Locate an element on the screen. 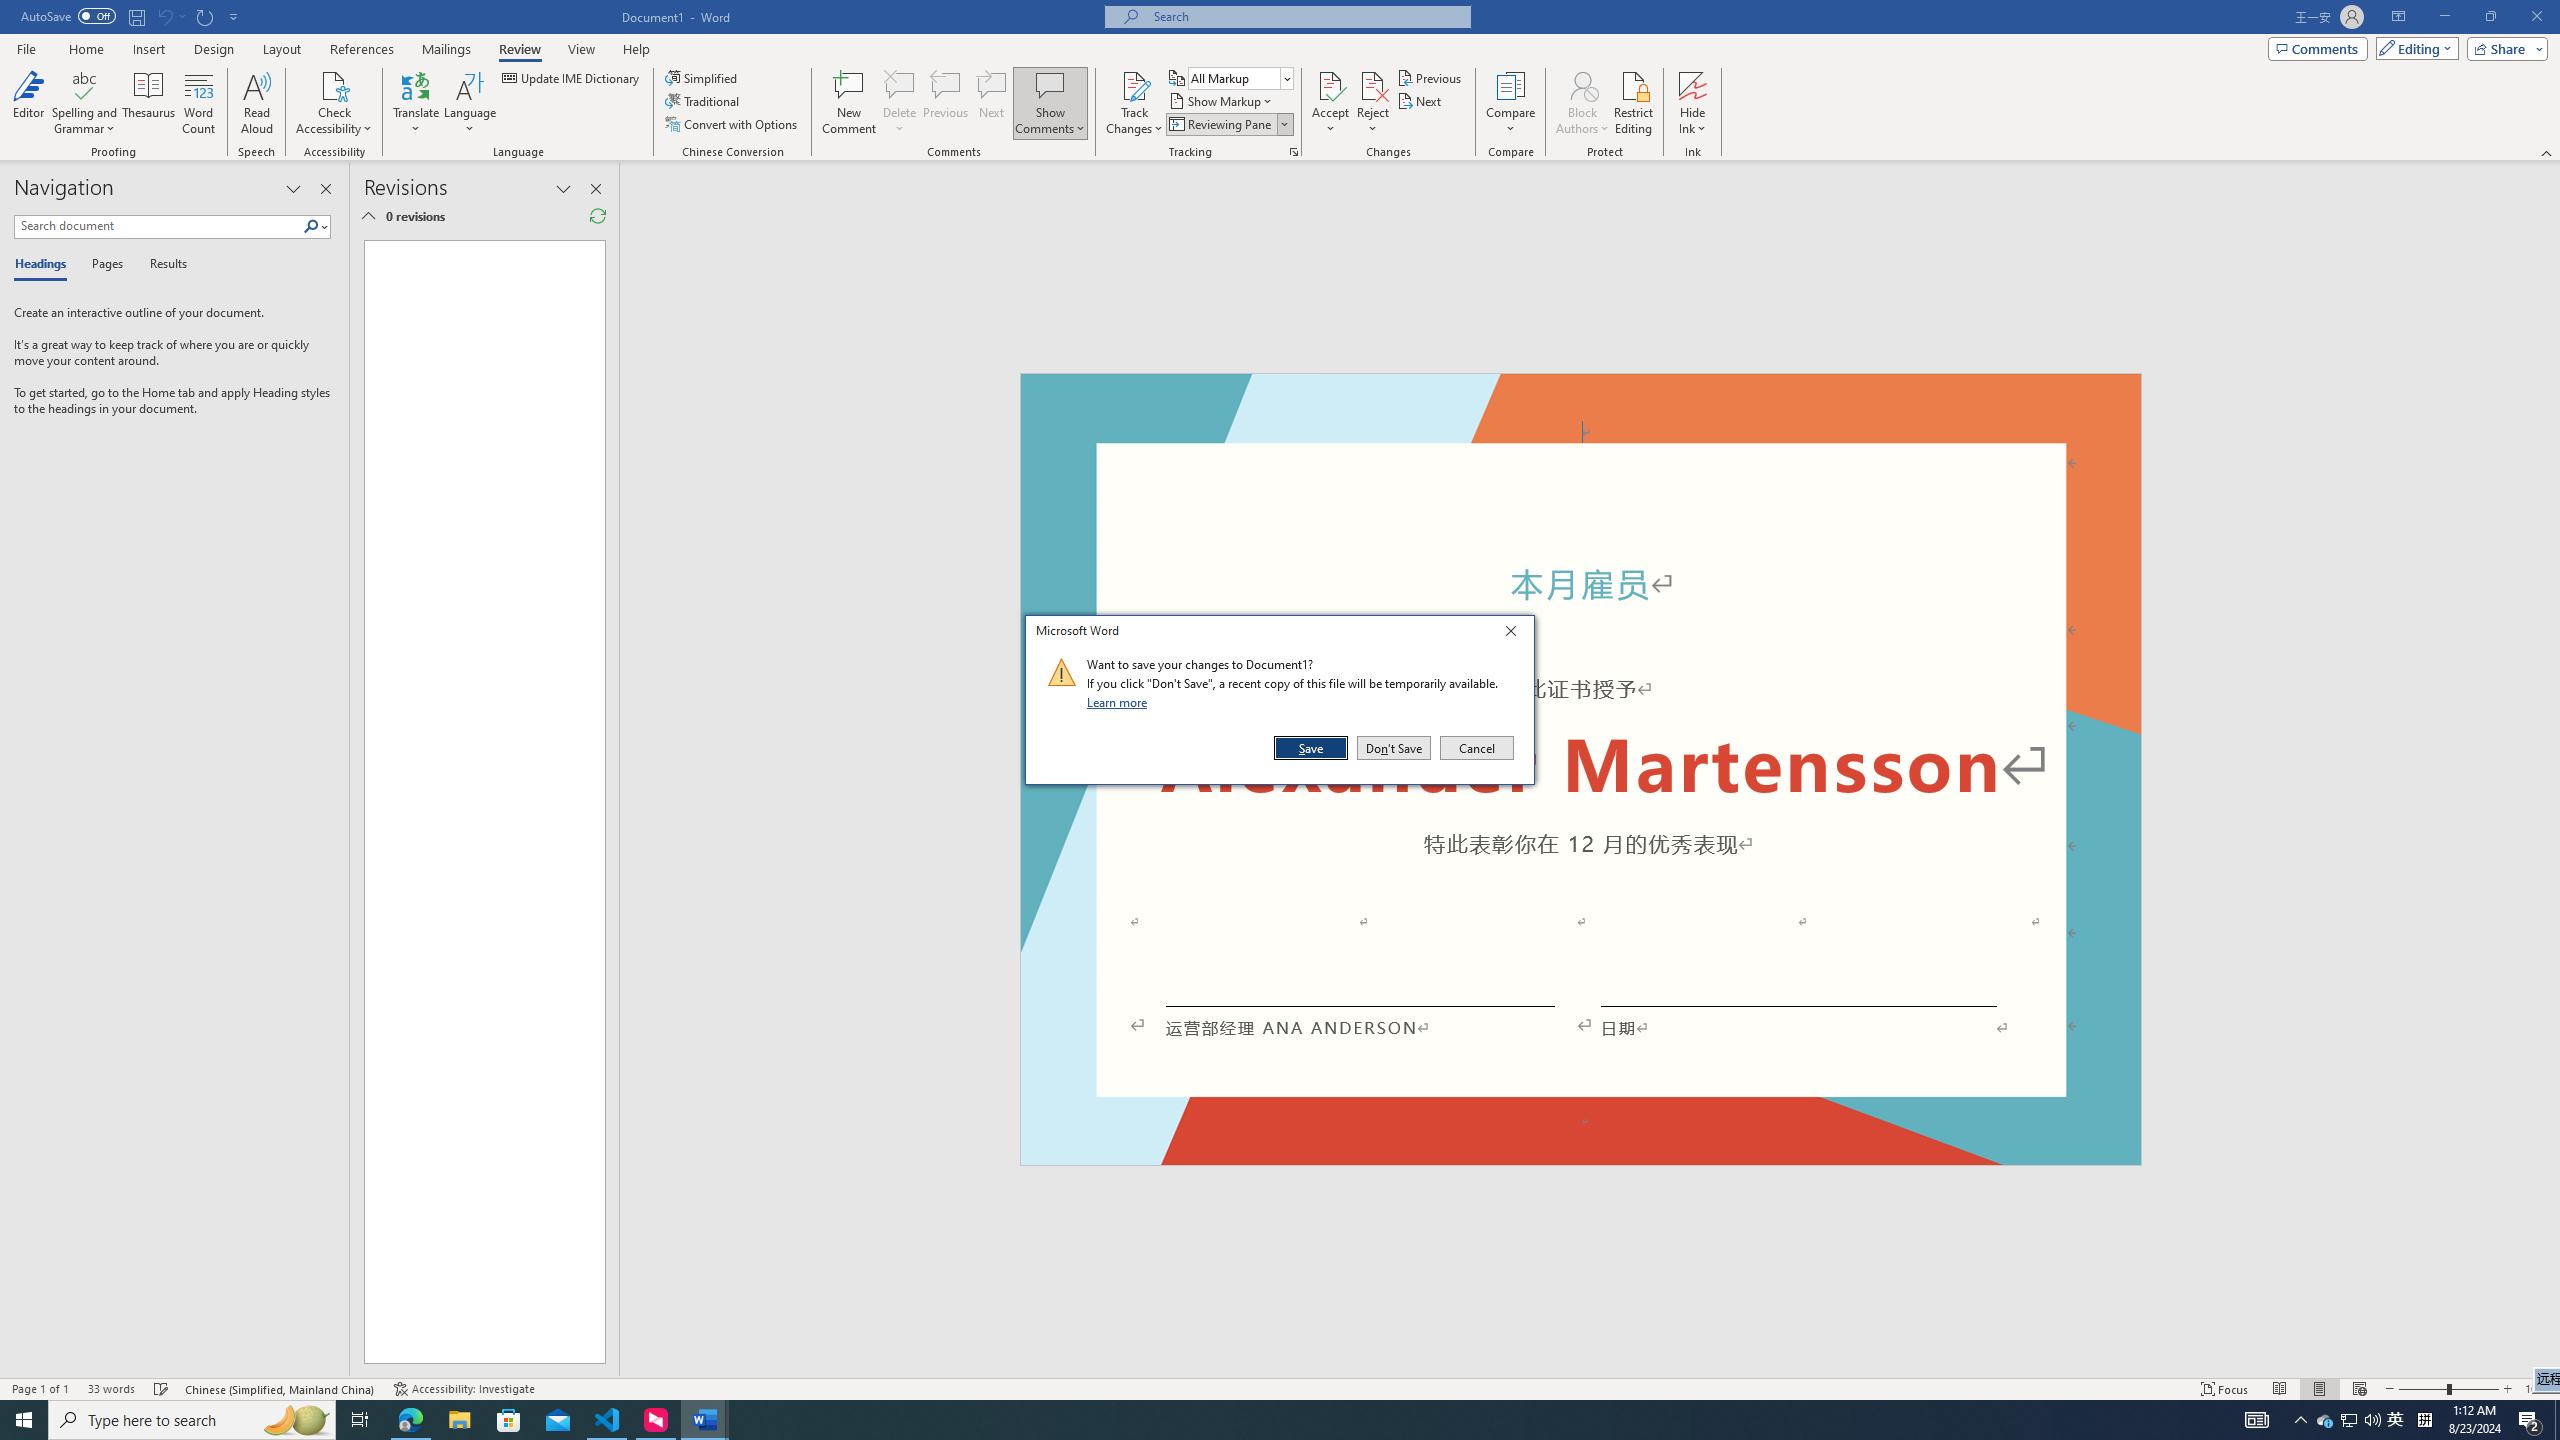  Accessibility Checker Accessibility: Investigate is located at coordinates (464, 1389).